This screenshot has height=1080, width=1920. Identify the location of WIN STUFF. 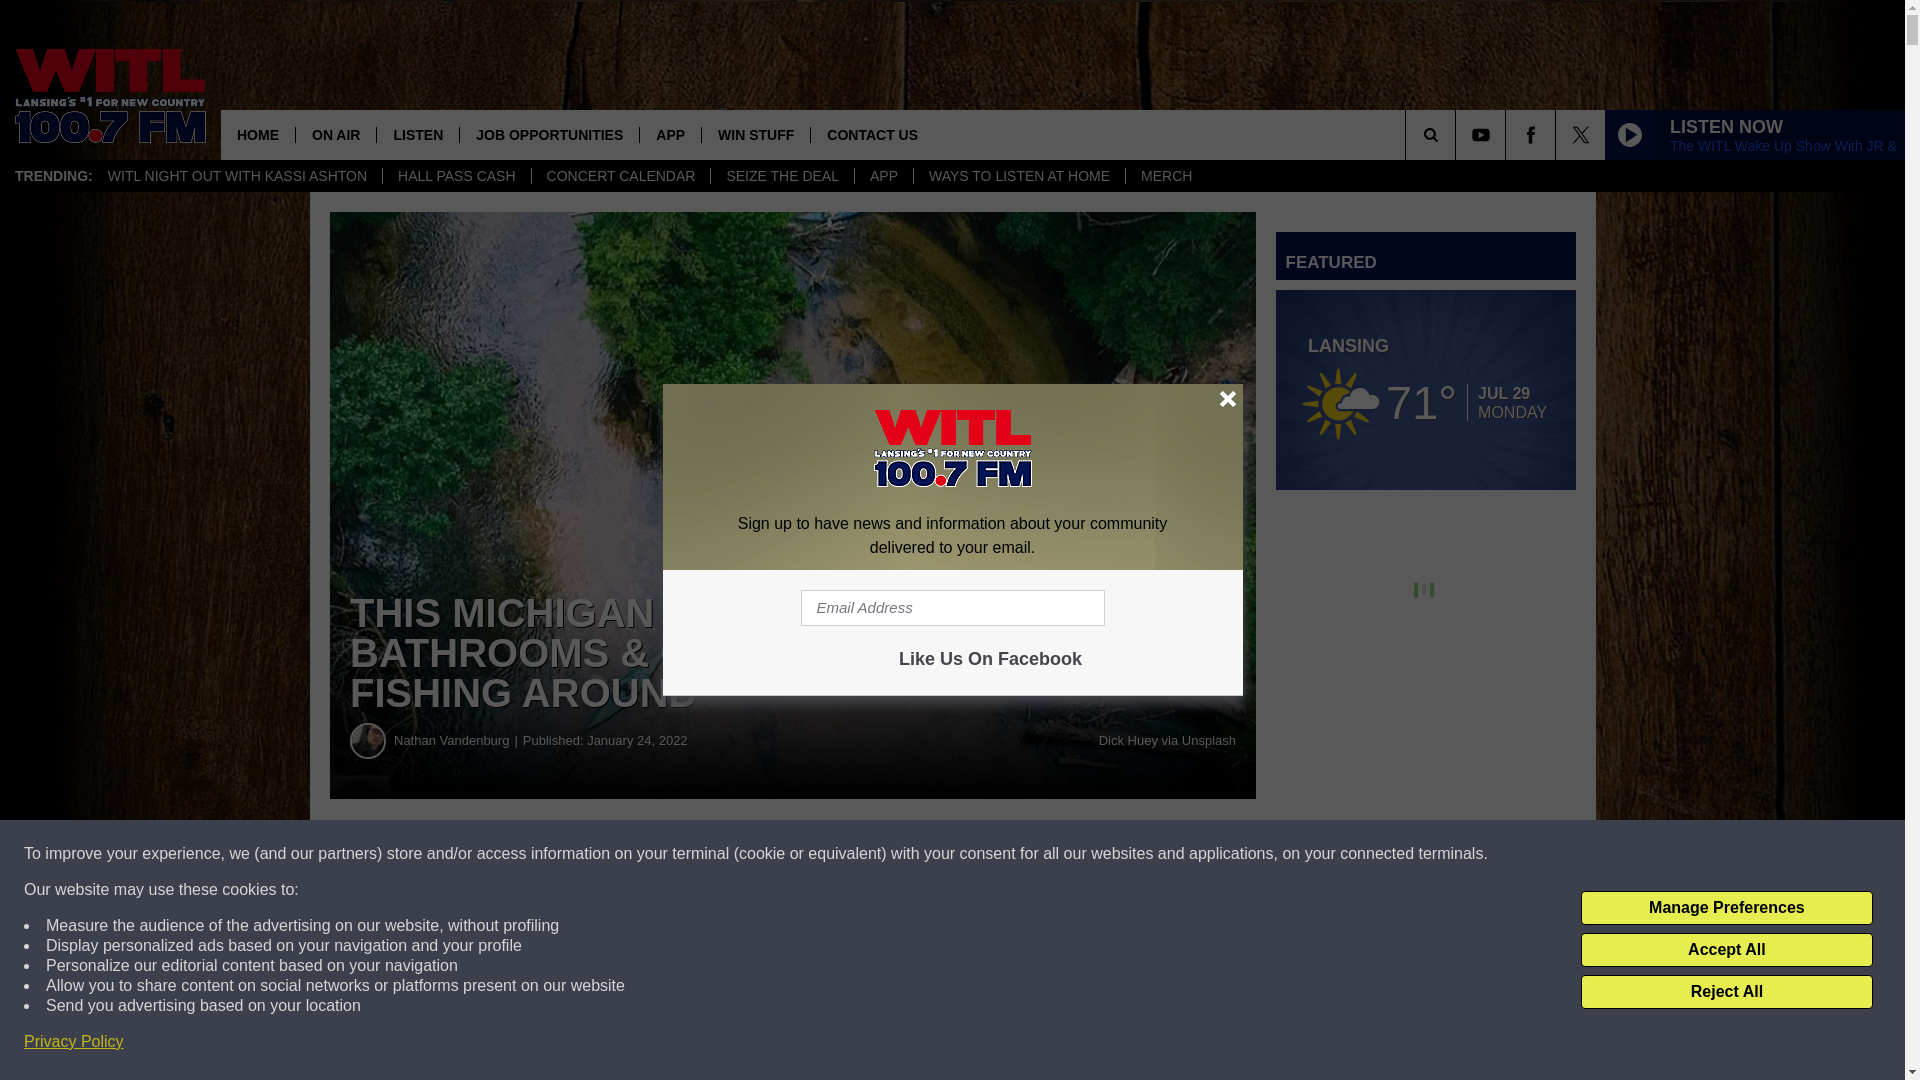
(755, 134).